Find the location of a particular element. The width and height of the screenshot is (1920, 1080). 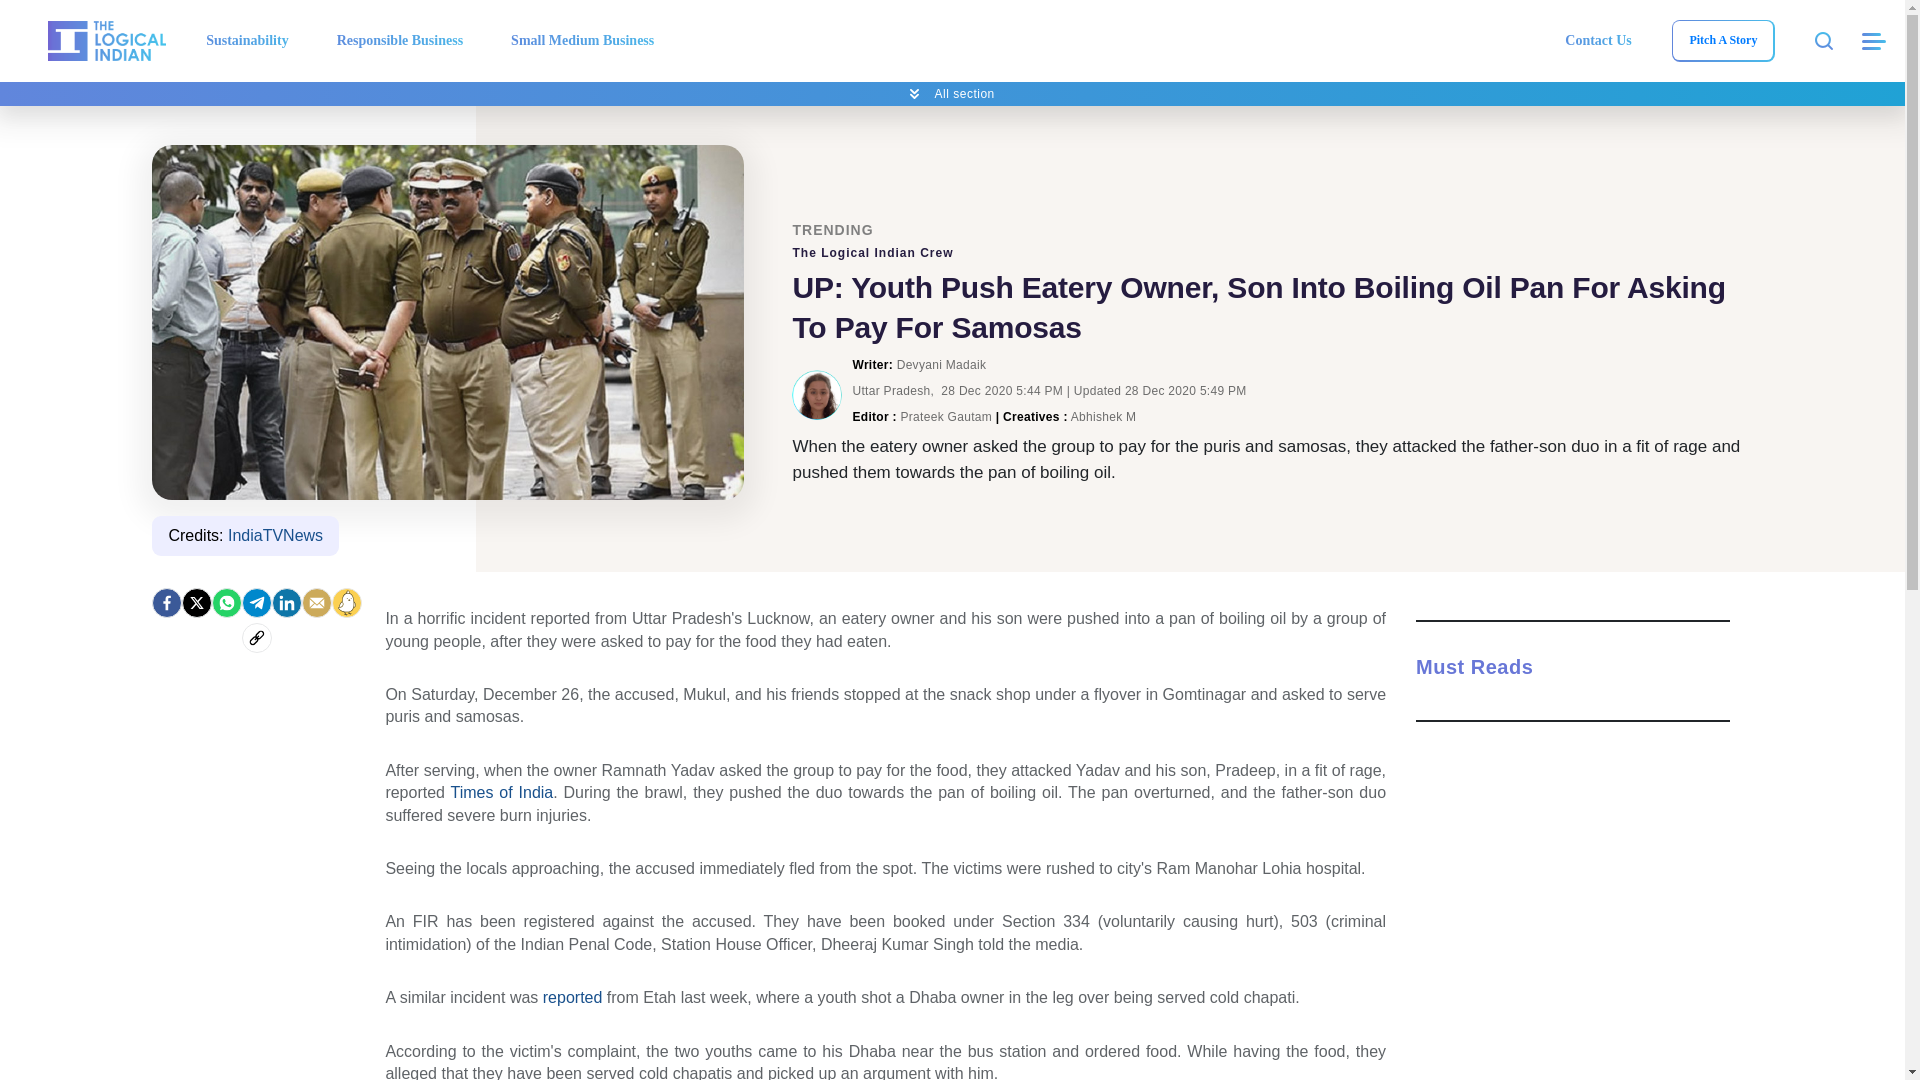

Share by Email is located at coordinates (316, 602).